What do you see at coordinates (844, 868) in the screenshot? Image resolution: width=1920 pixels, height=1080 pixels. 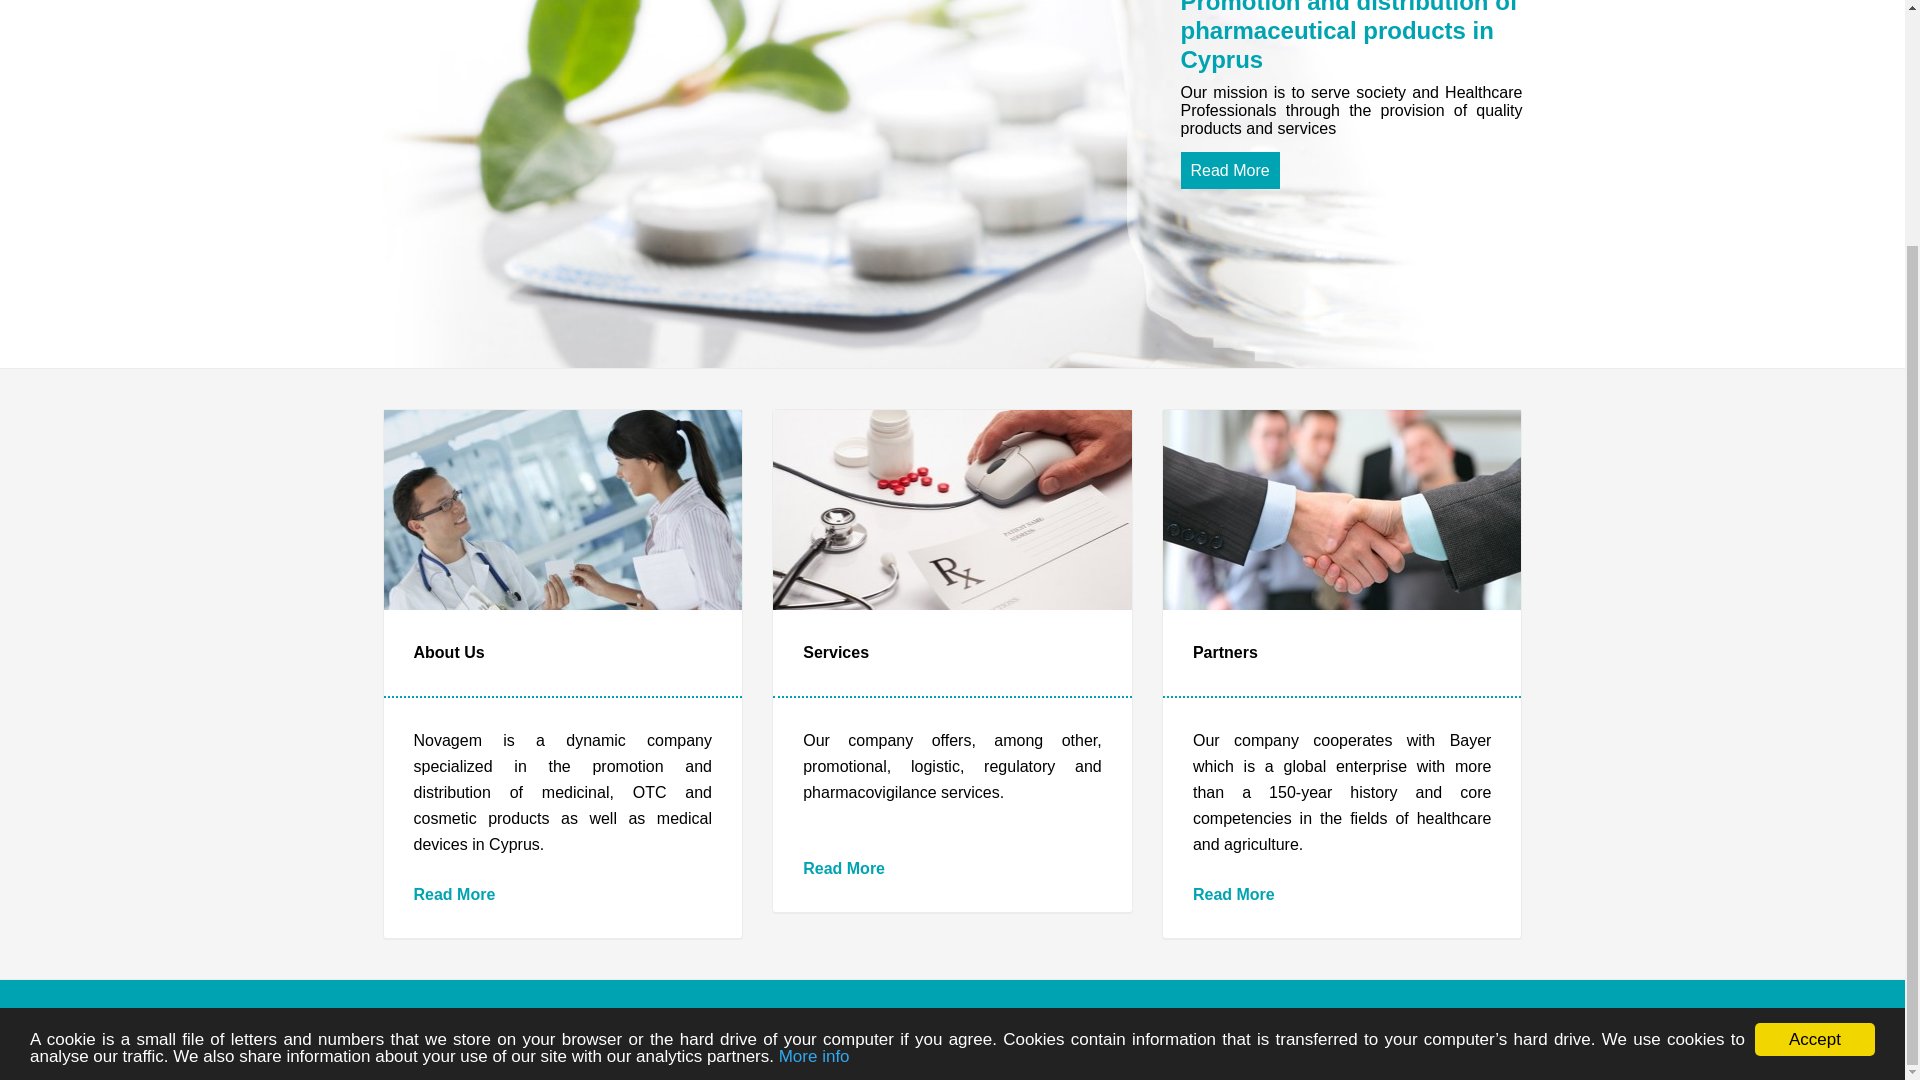 I see `Read More` at bounding box center [844, 868].